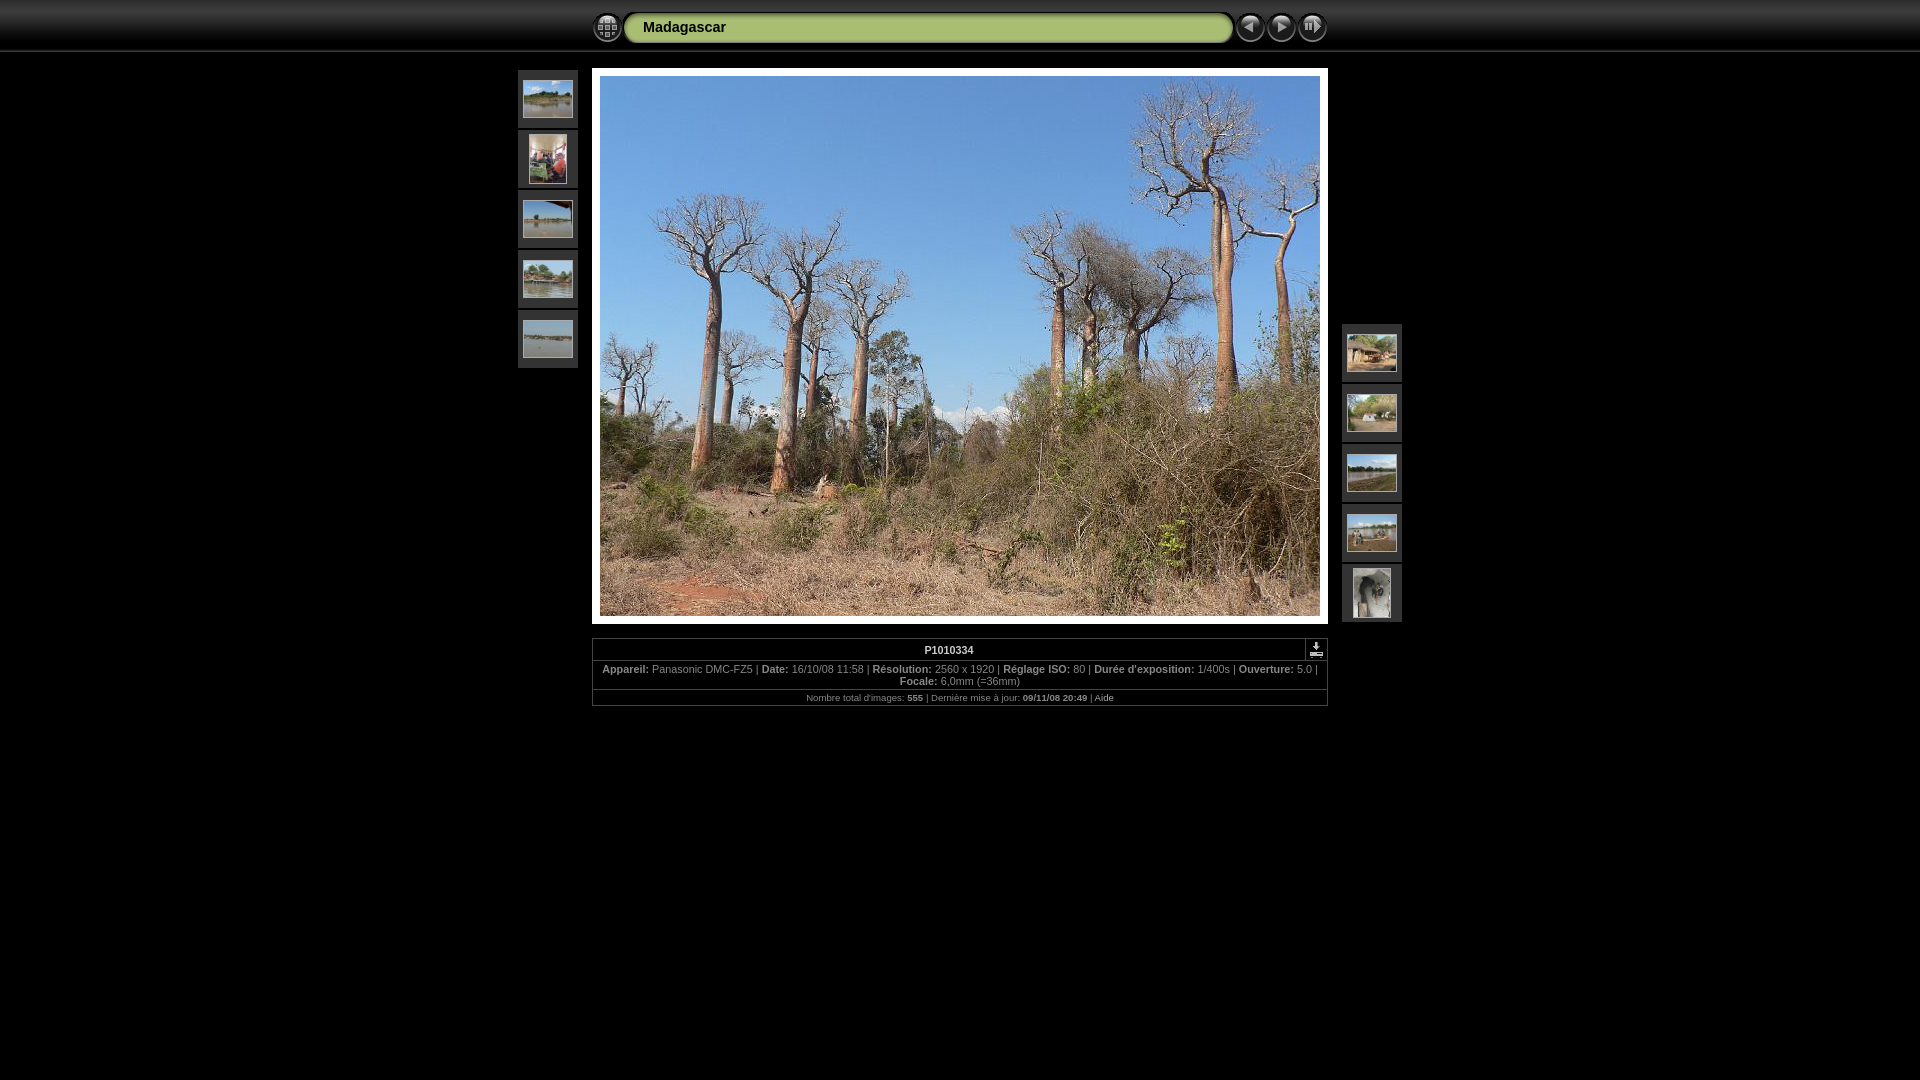 This screenshot has width=1920, height=1080. What do you see at coordinates (1372, 593) in the screenshot?
I see ` P1010342 ` at bounding box center [1372, 593].